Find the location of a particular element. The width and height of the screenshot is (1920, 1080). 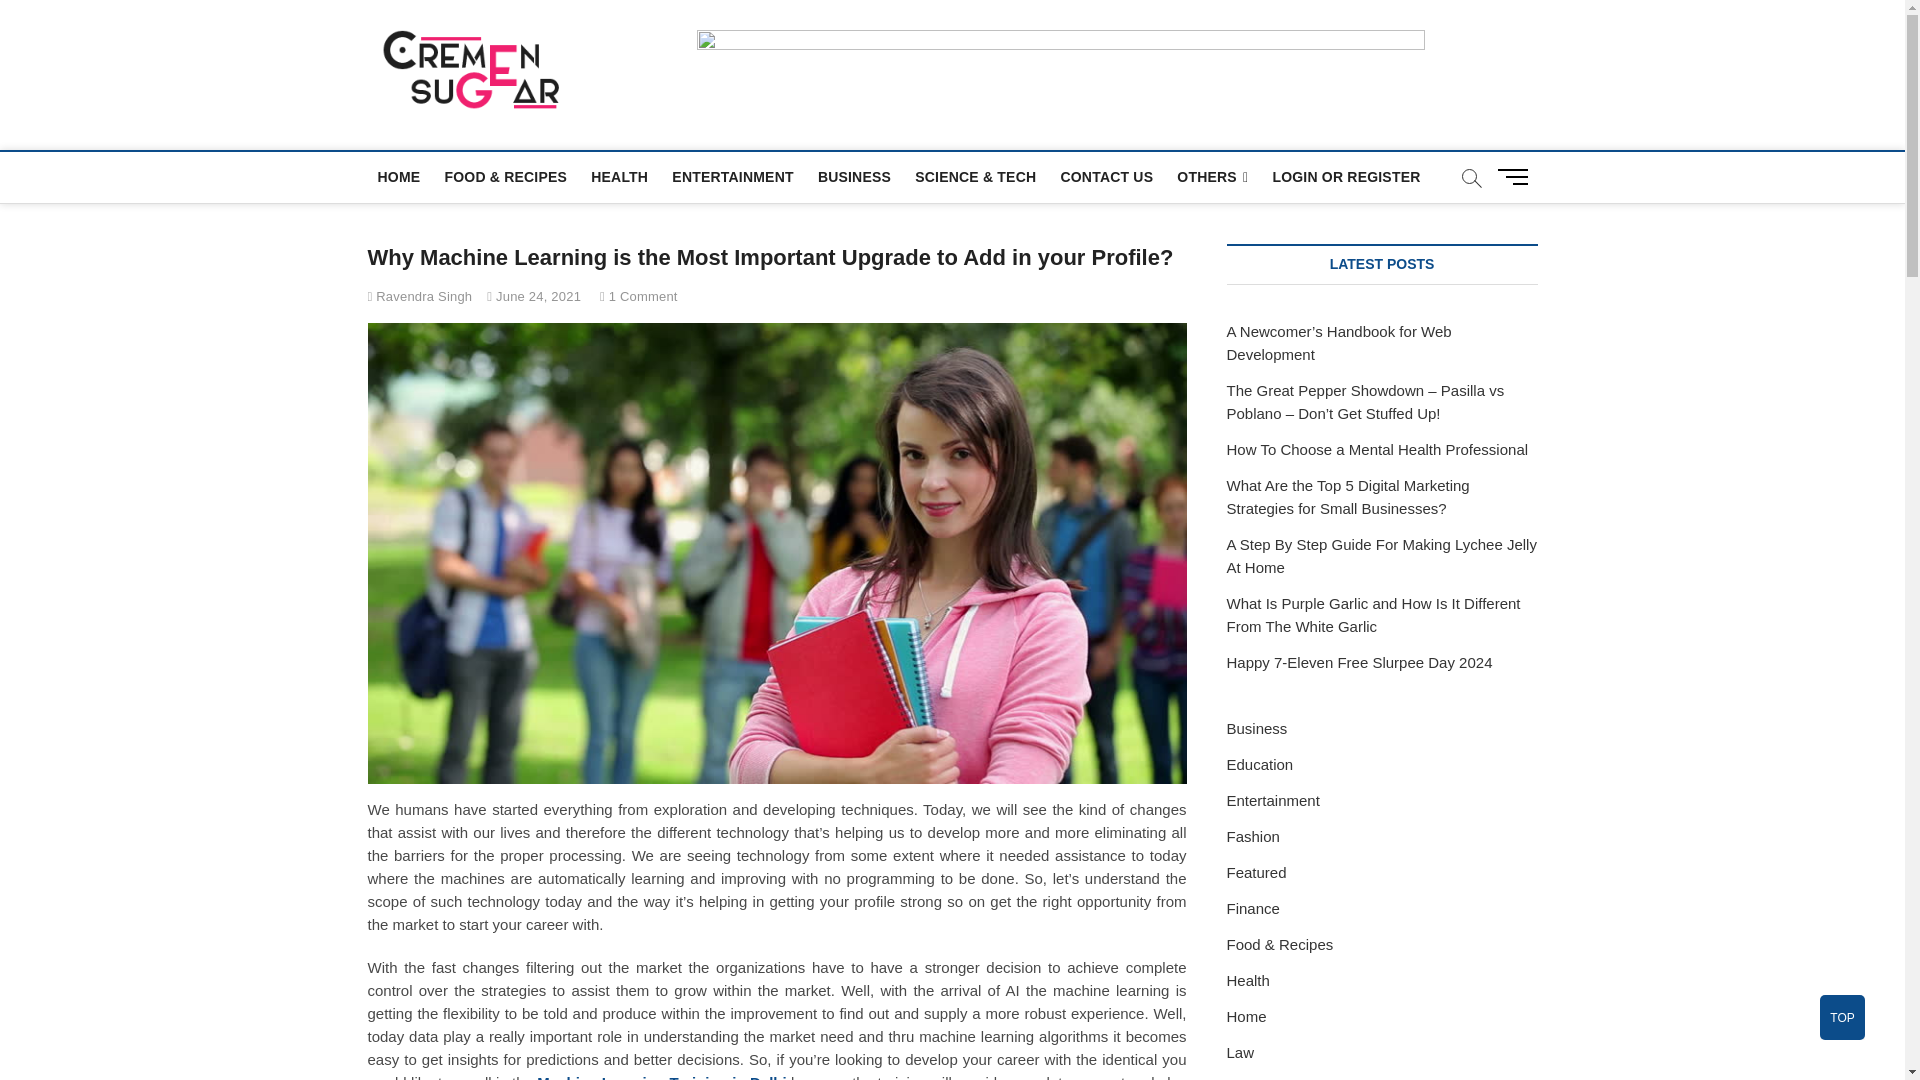

CONTACT US is located at coordinates (1106, 176).